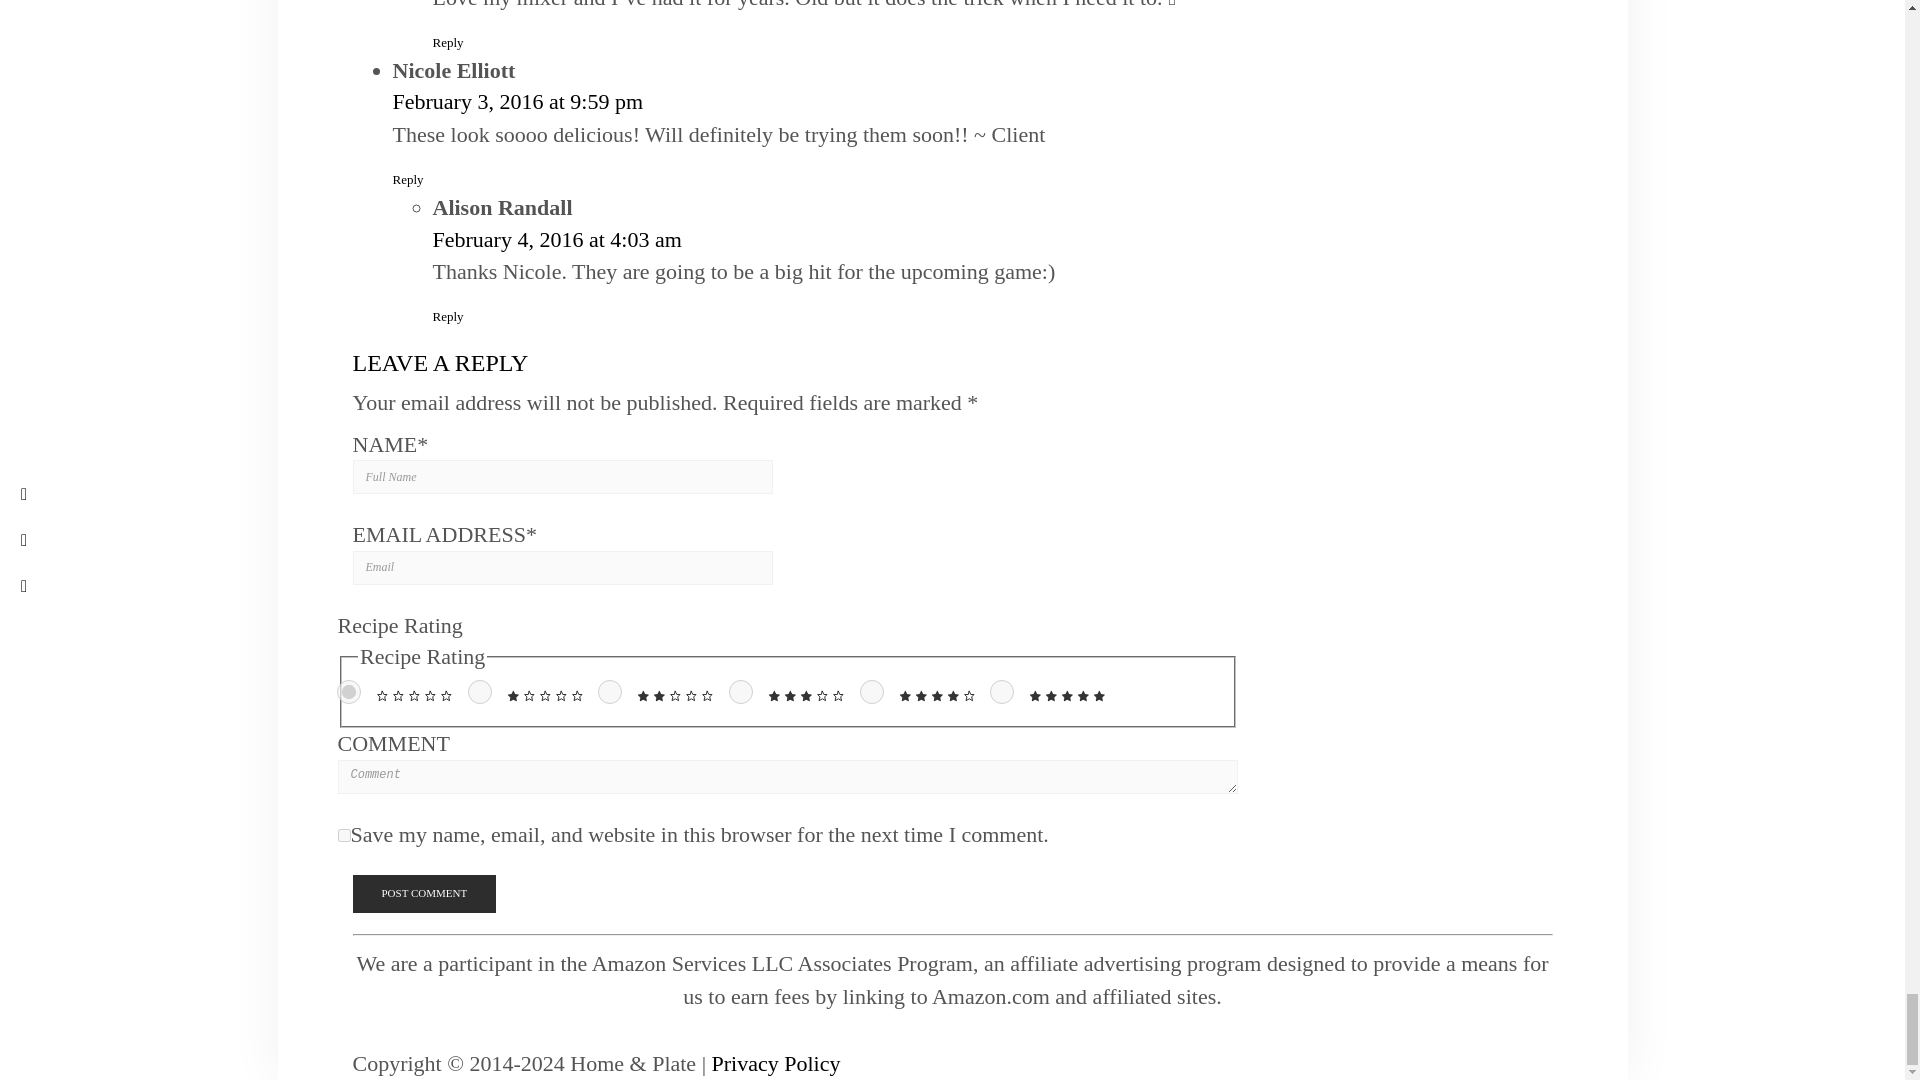 Image resolution: width=1920 pixels, height=1080 pixels. What do you see at coordinates (344, 836) in the screenshot?
I see `yes` at bounding box center [344, 836].